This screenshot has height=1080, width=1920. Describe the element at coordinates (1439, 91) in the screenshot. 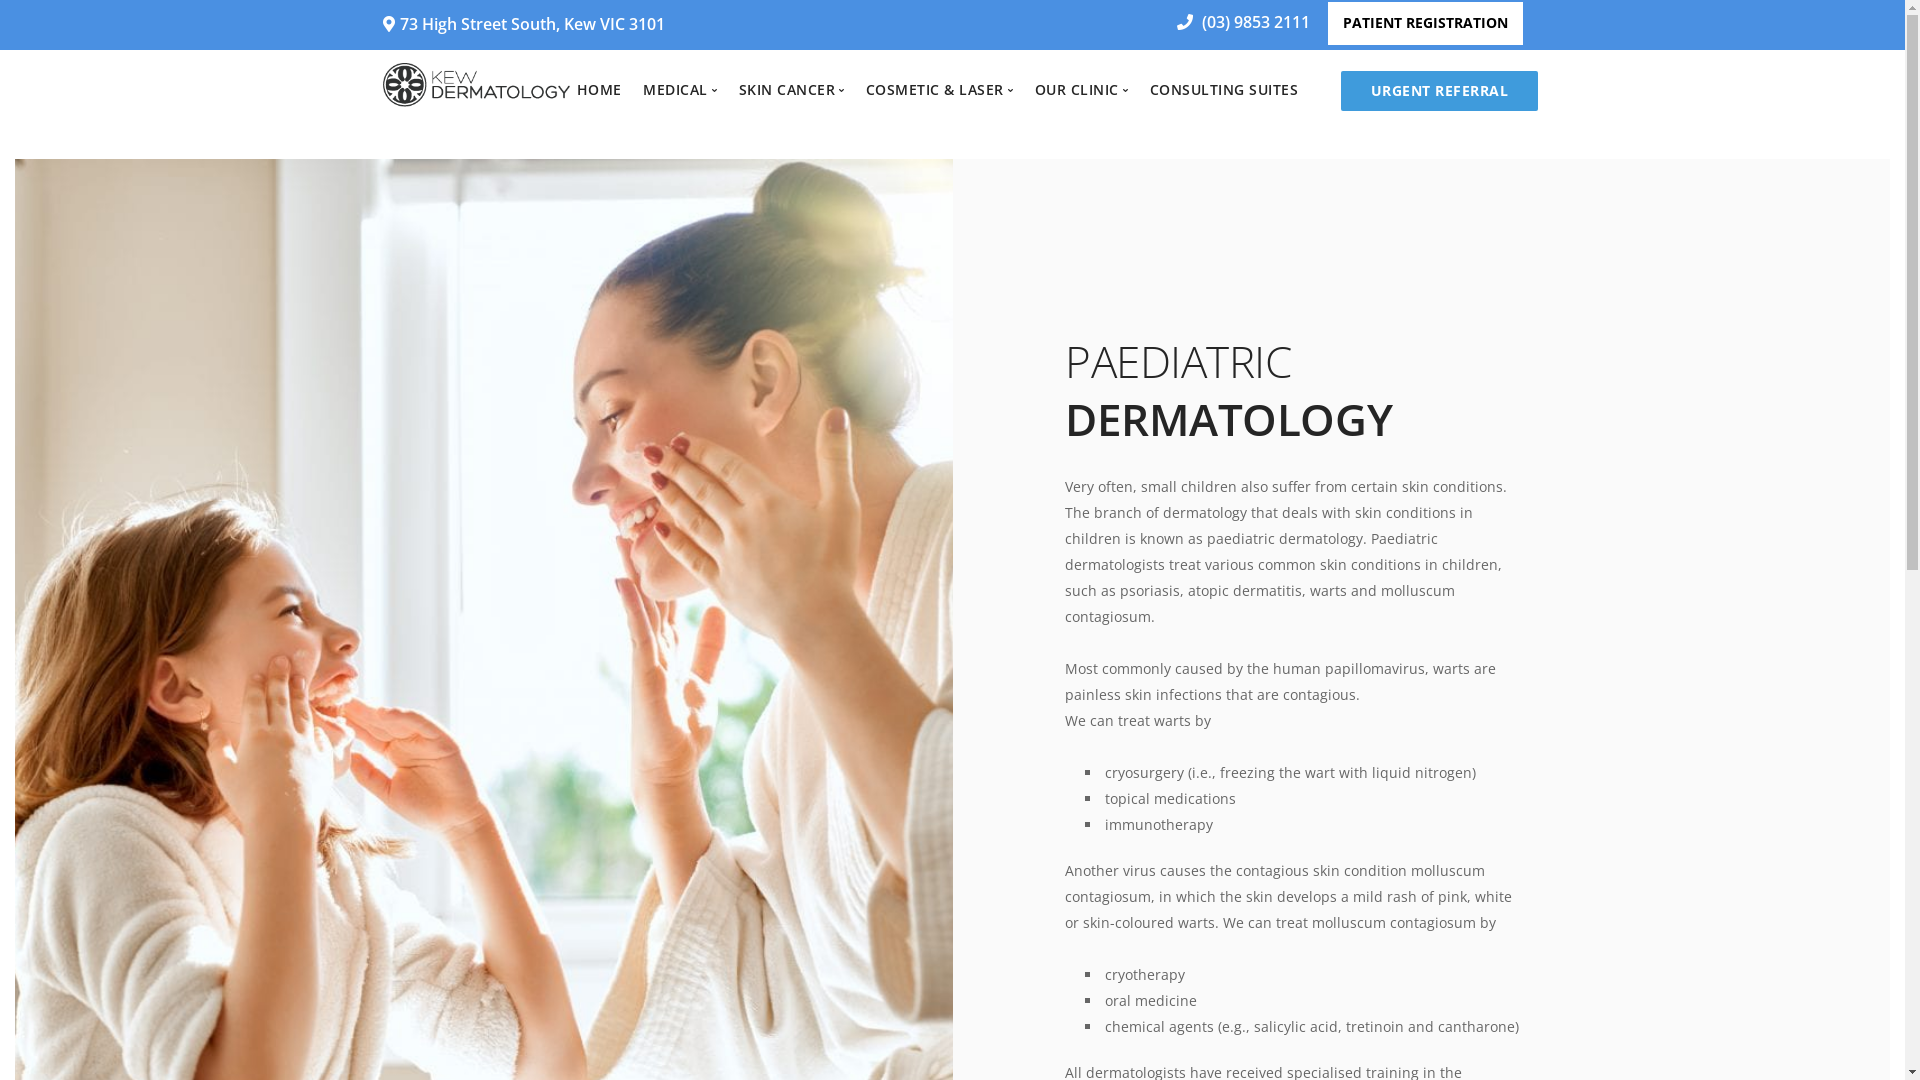

I see `URGENT REFERRAL` at that location.